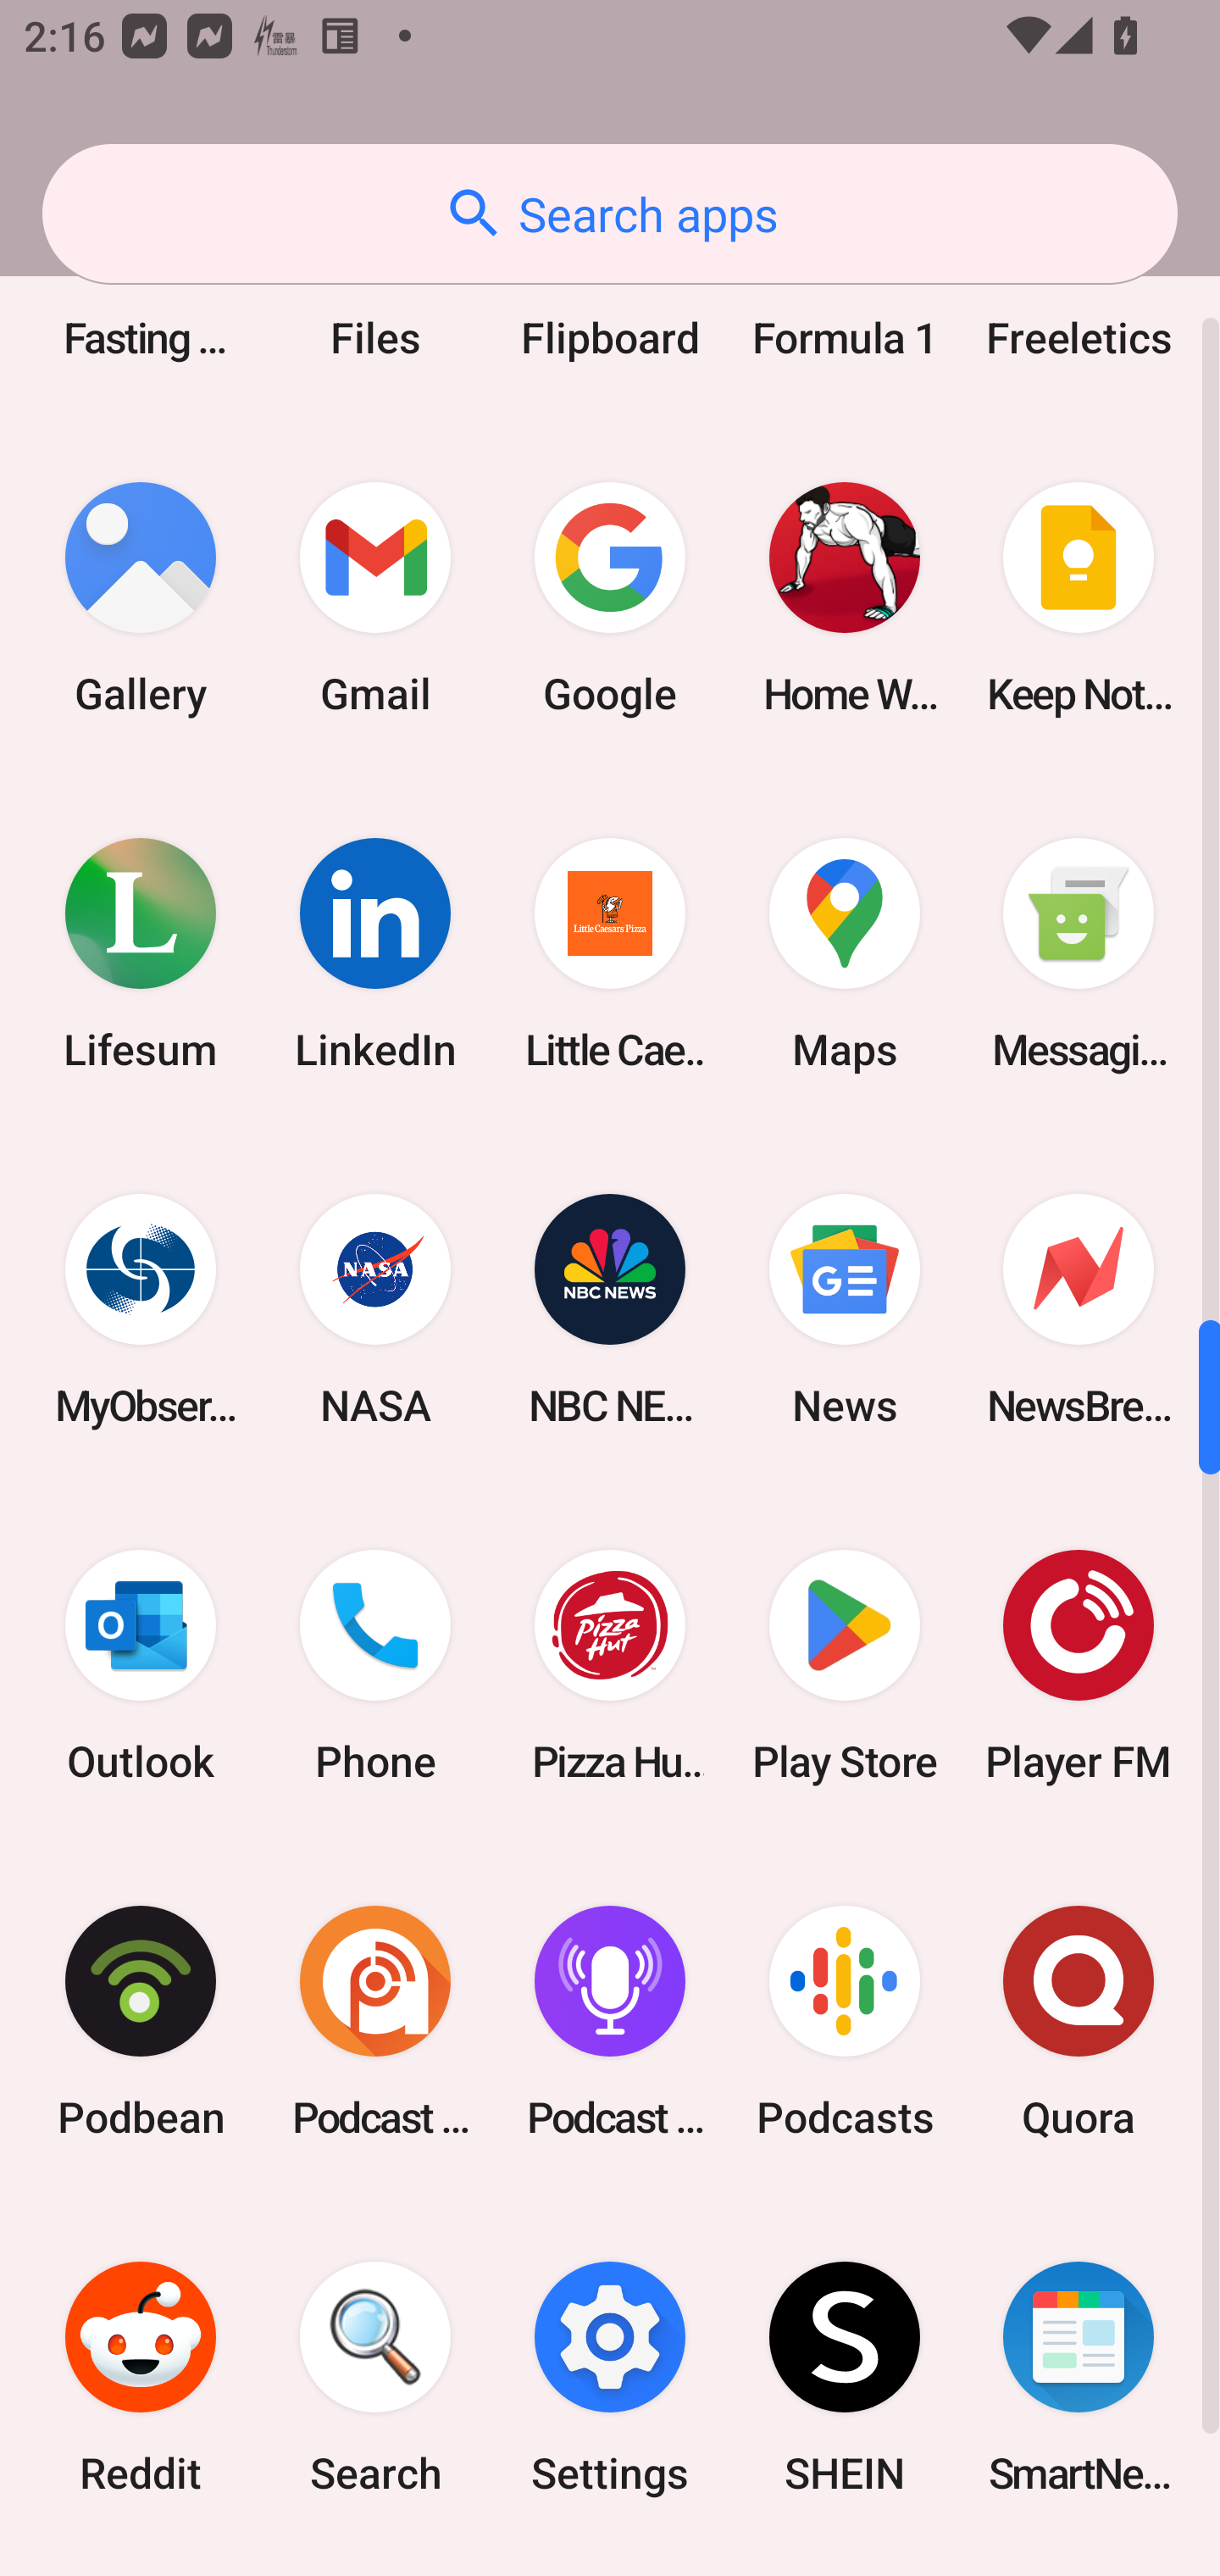 The image size is (1220, 2576). I want to click on MyObservatory, so click(141, 1310).